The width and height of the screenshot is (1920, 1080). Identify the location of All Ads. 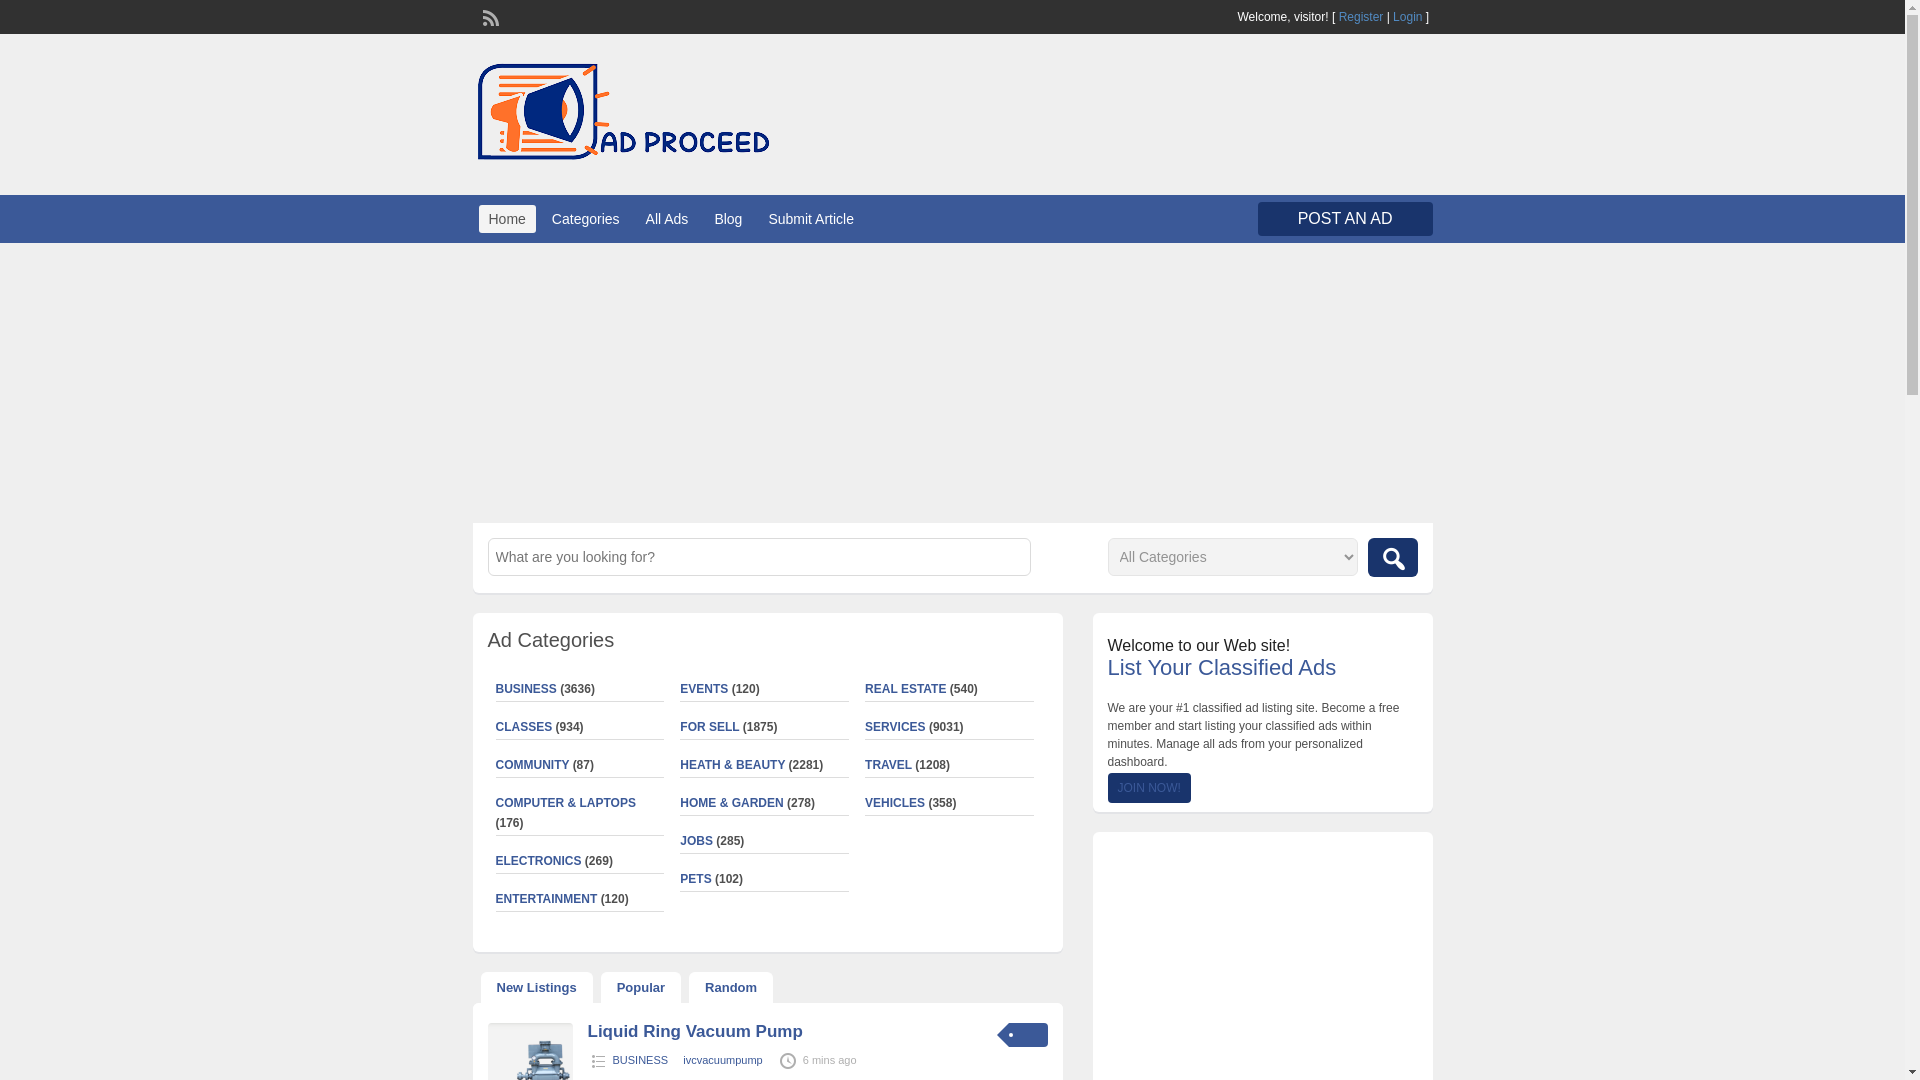
(666, 219).